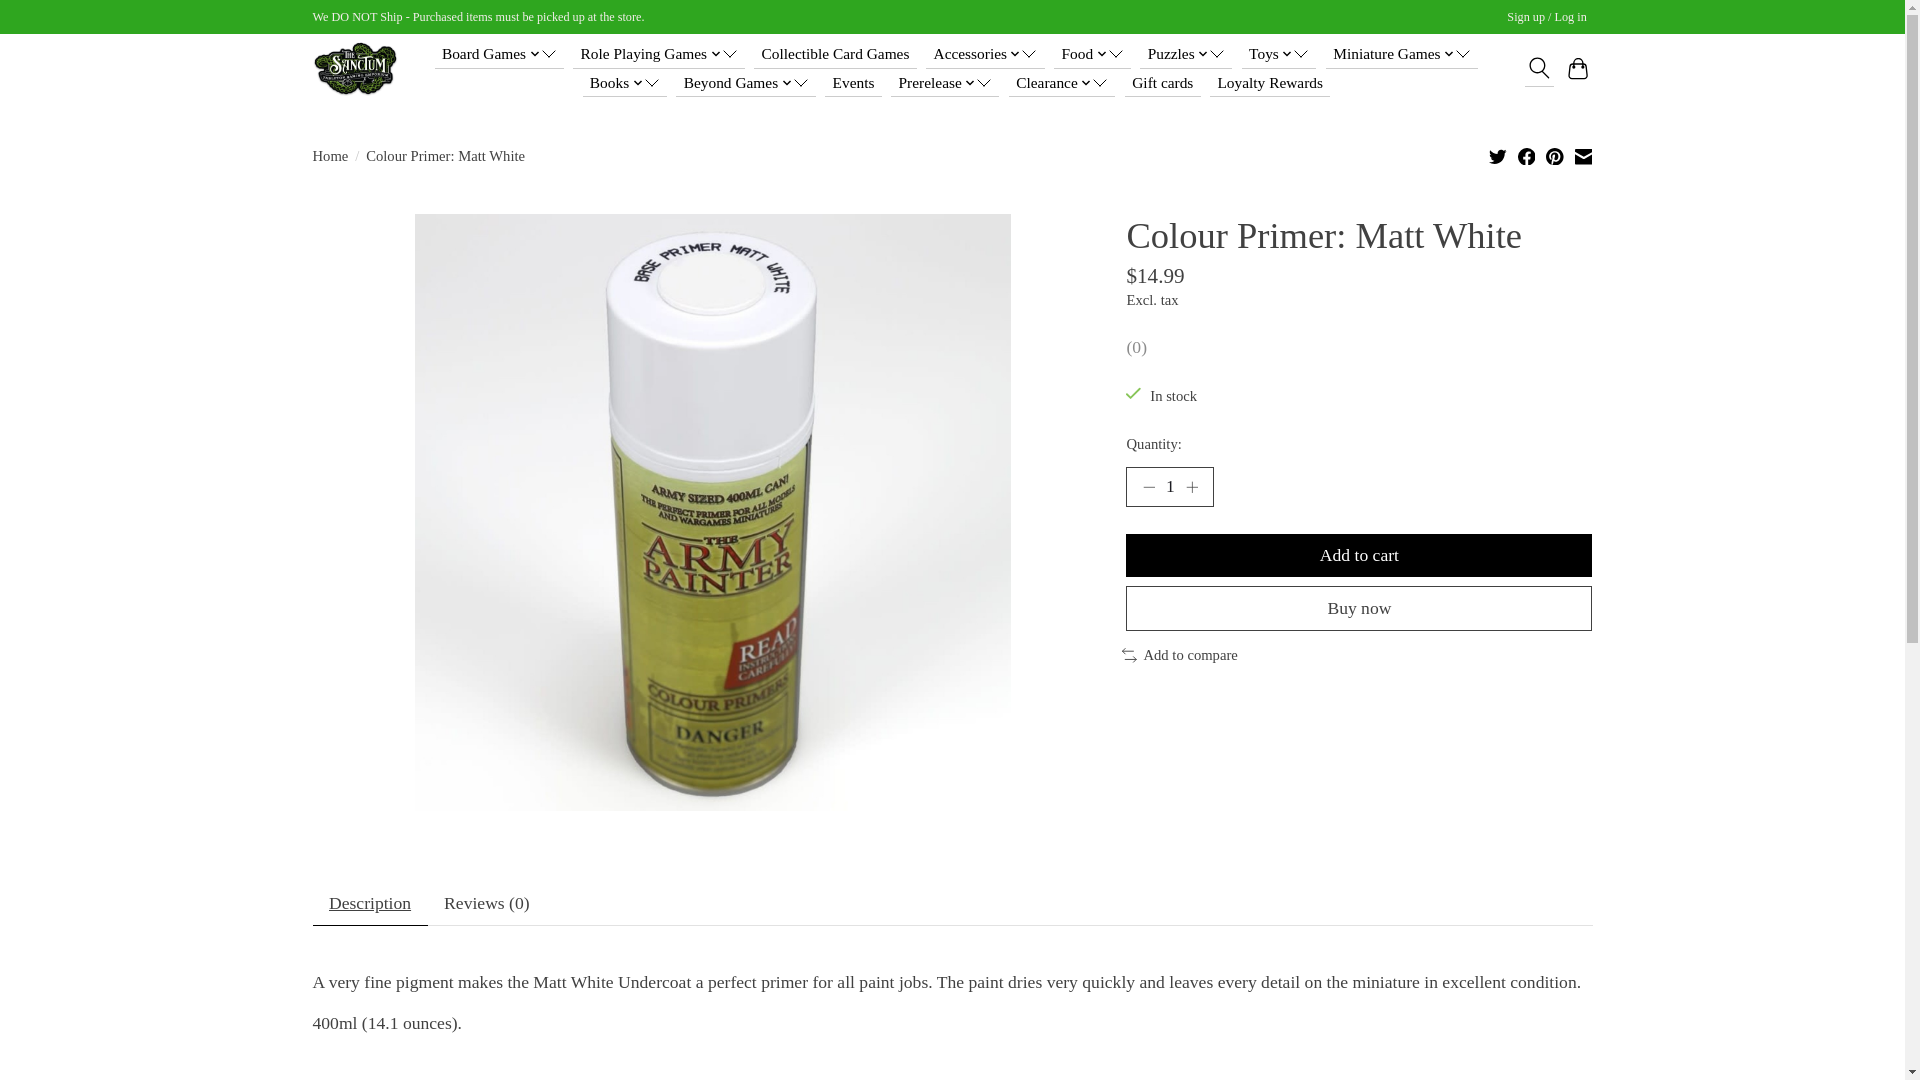  What do you see at coordinates (1169, 486) in the screenshot?
I see `1` at bounding box center [1169, 486].